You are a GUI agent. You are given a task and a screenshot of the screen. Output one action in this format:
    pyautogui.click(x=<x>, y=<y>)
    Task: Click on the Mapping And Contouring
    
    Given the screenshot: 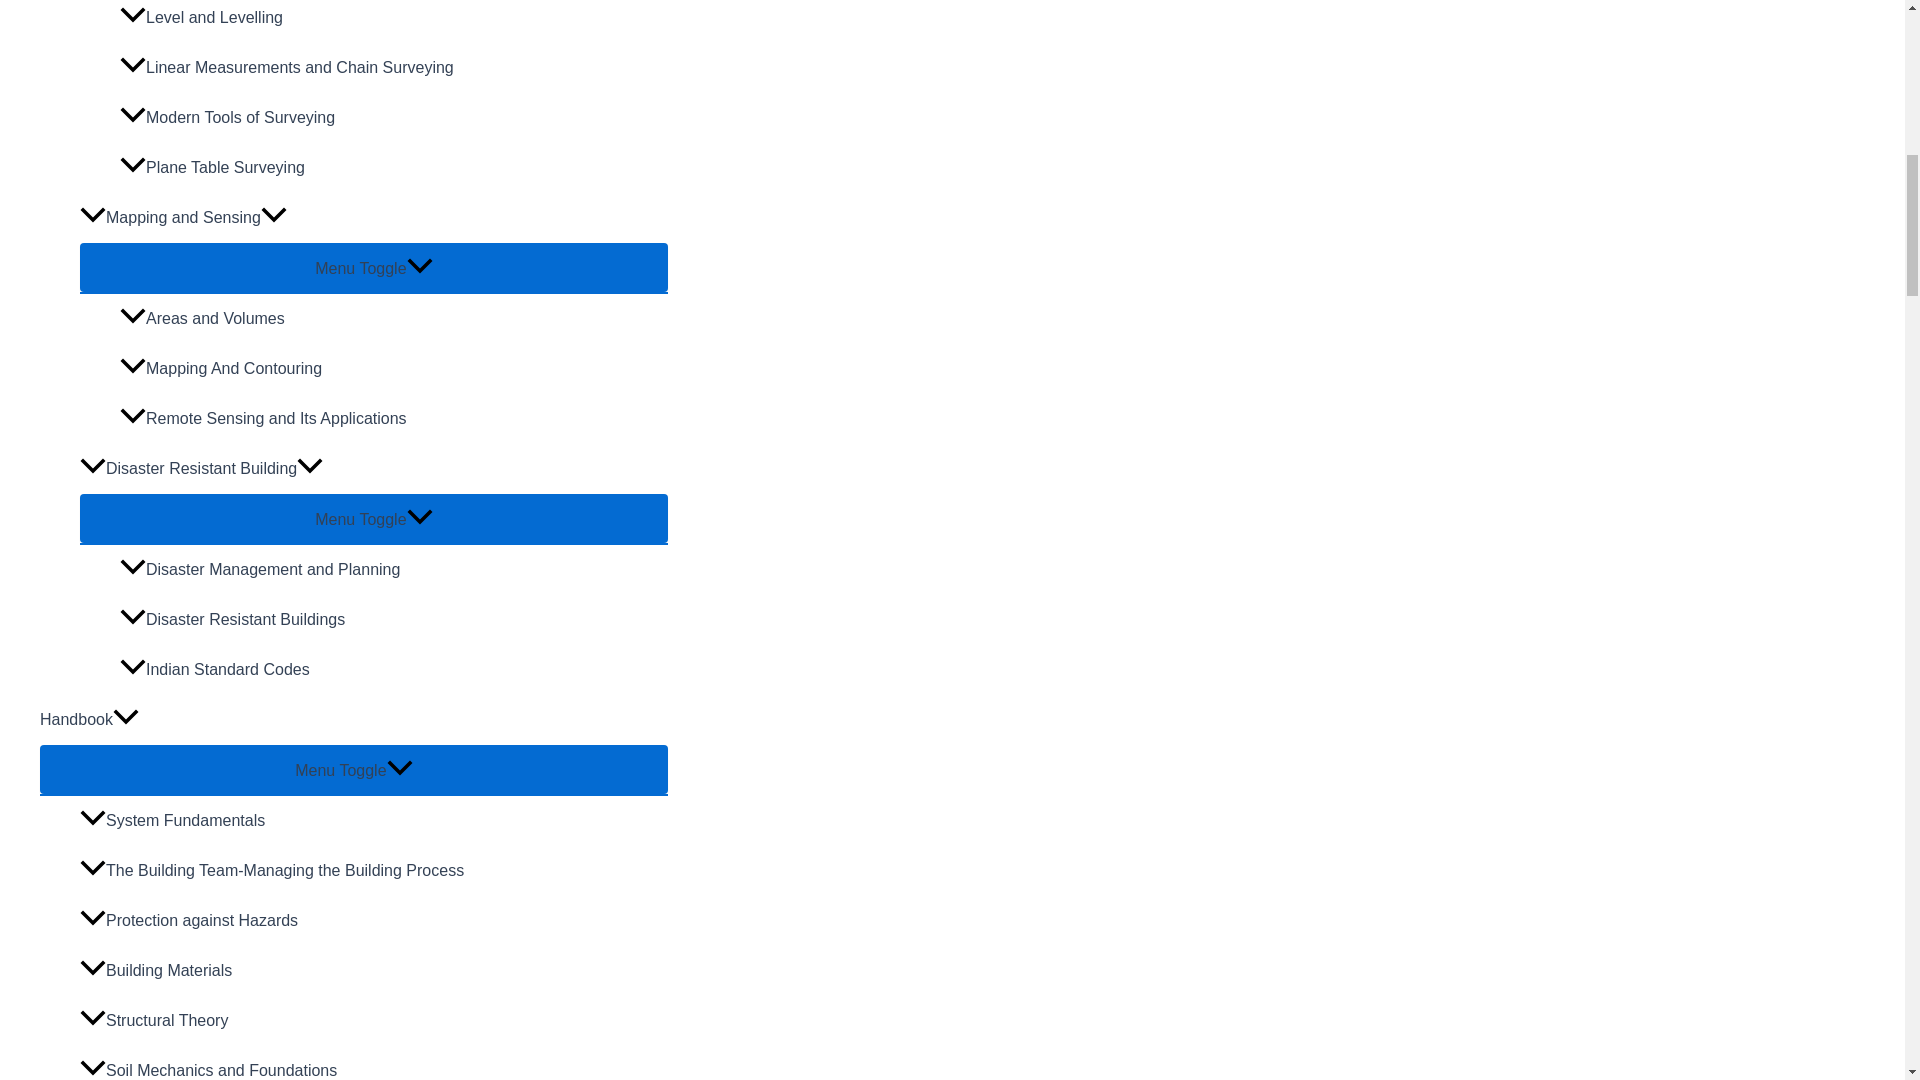 What is the action you would take?
    pyautogui.click(x=394, y=369)
    